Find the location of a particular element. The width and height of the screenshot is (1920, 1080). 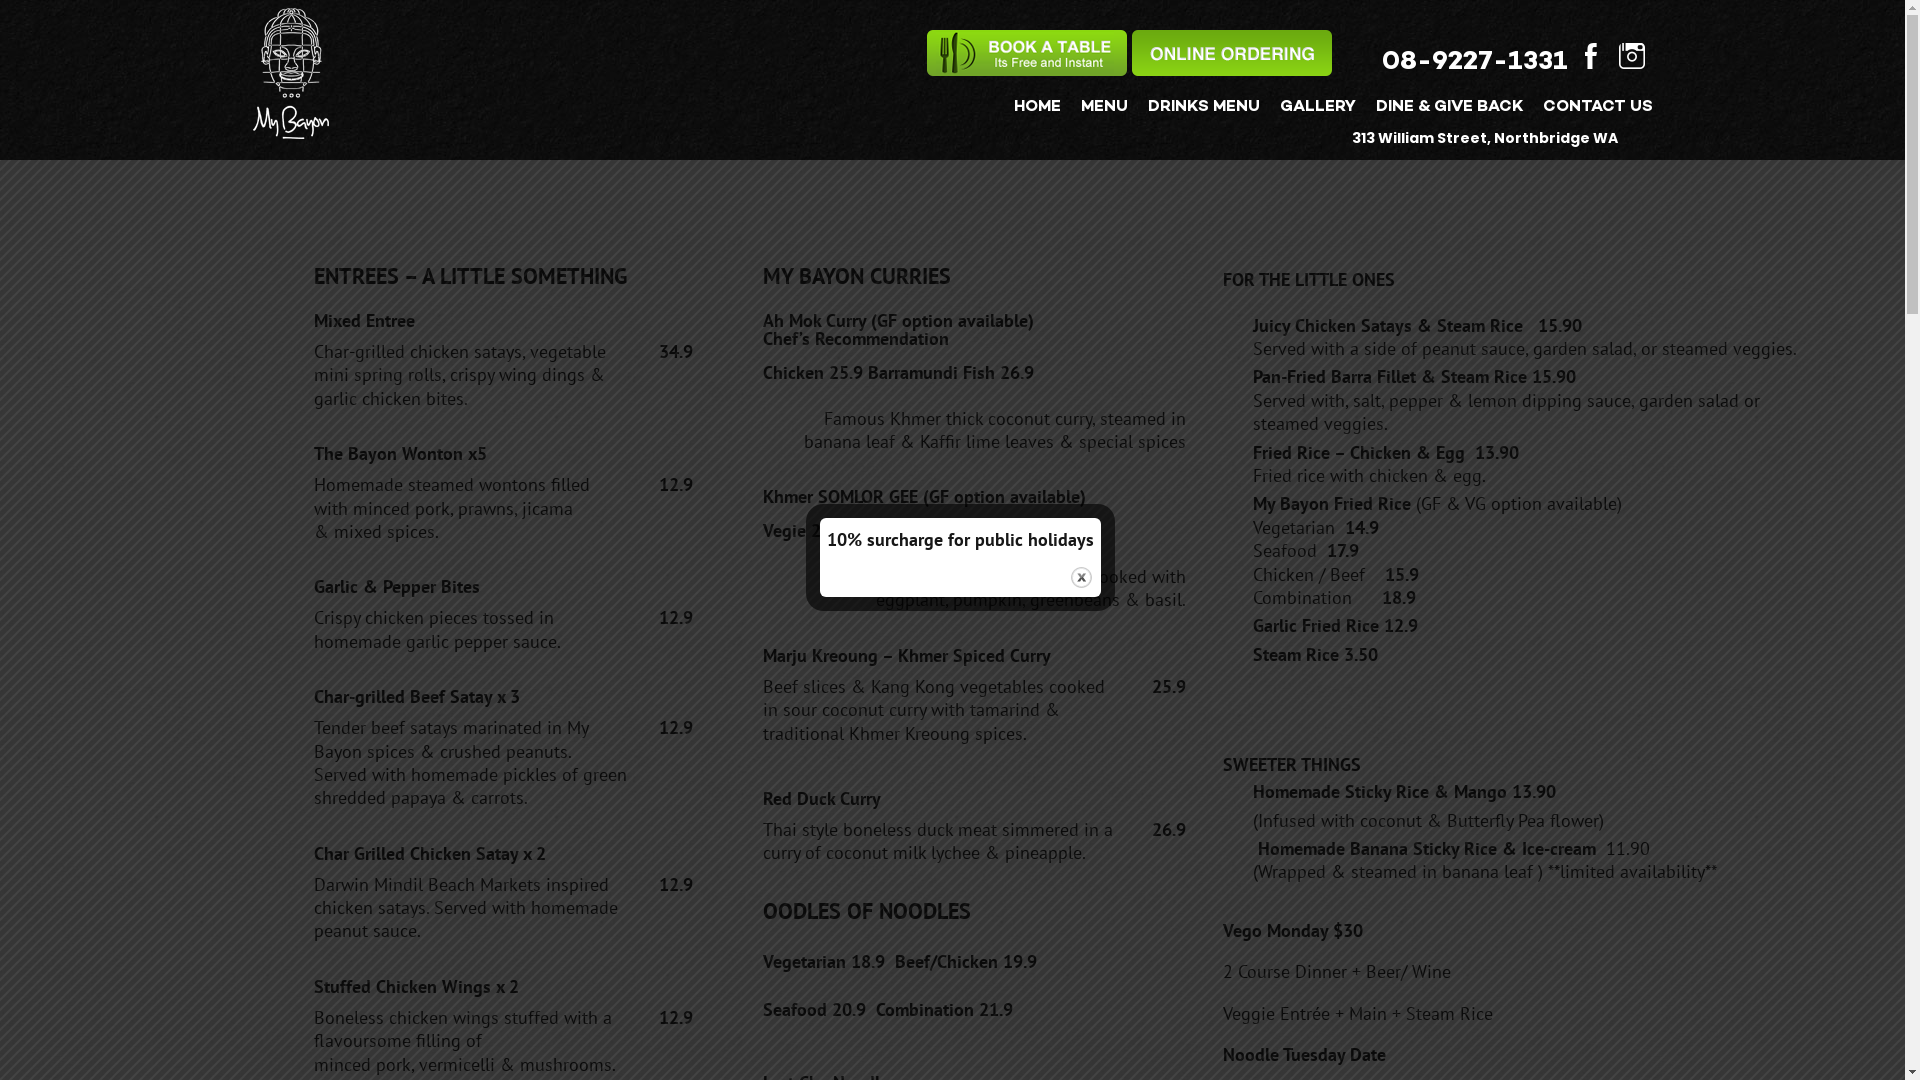

DRINKS MENU is located at coordinates (1204, 108).